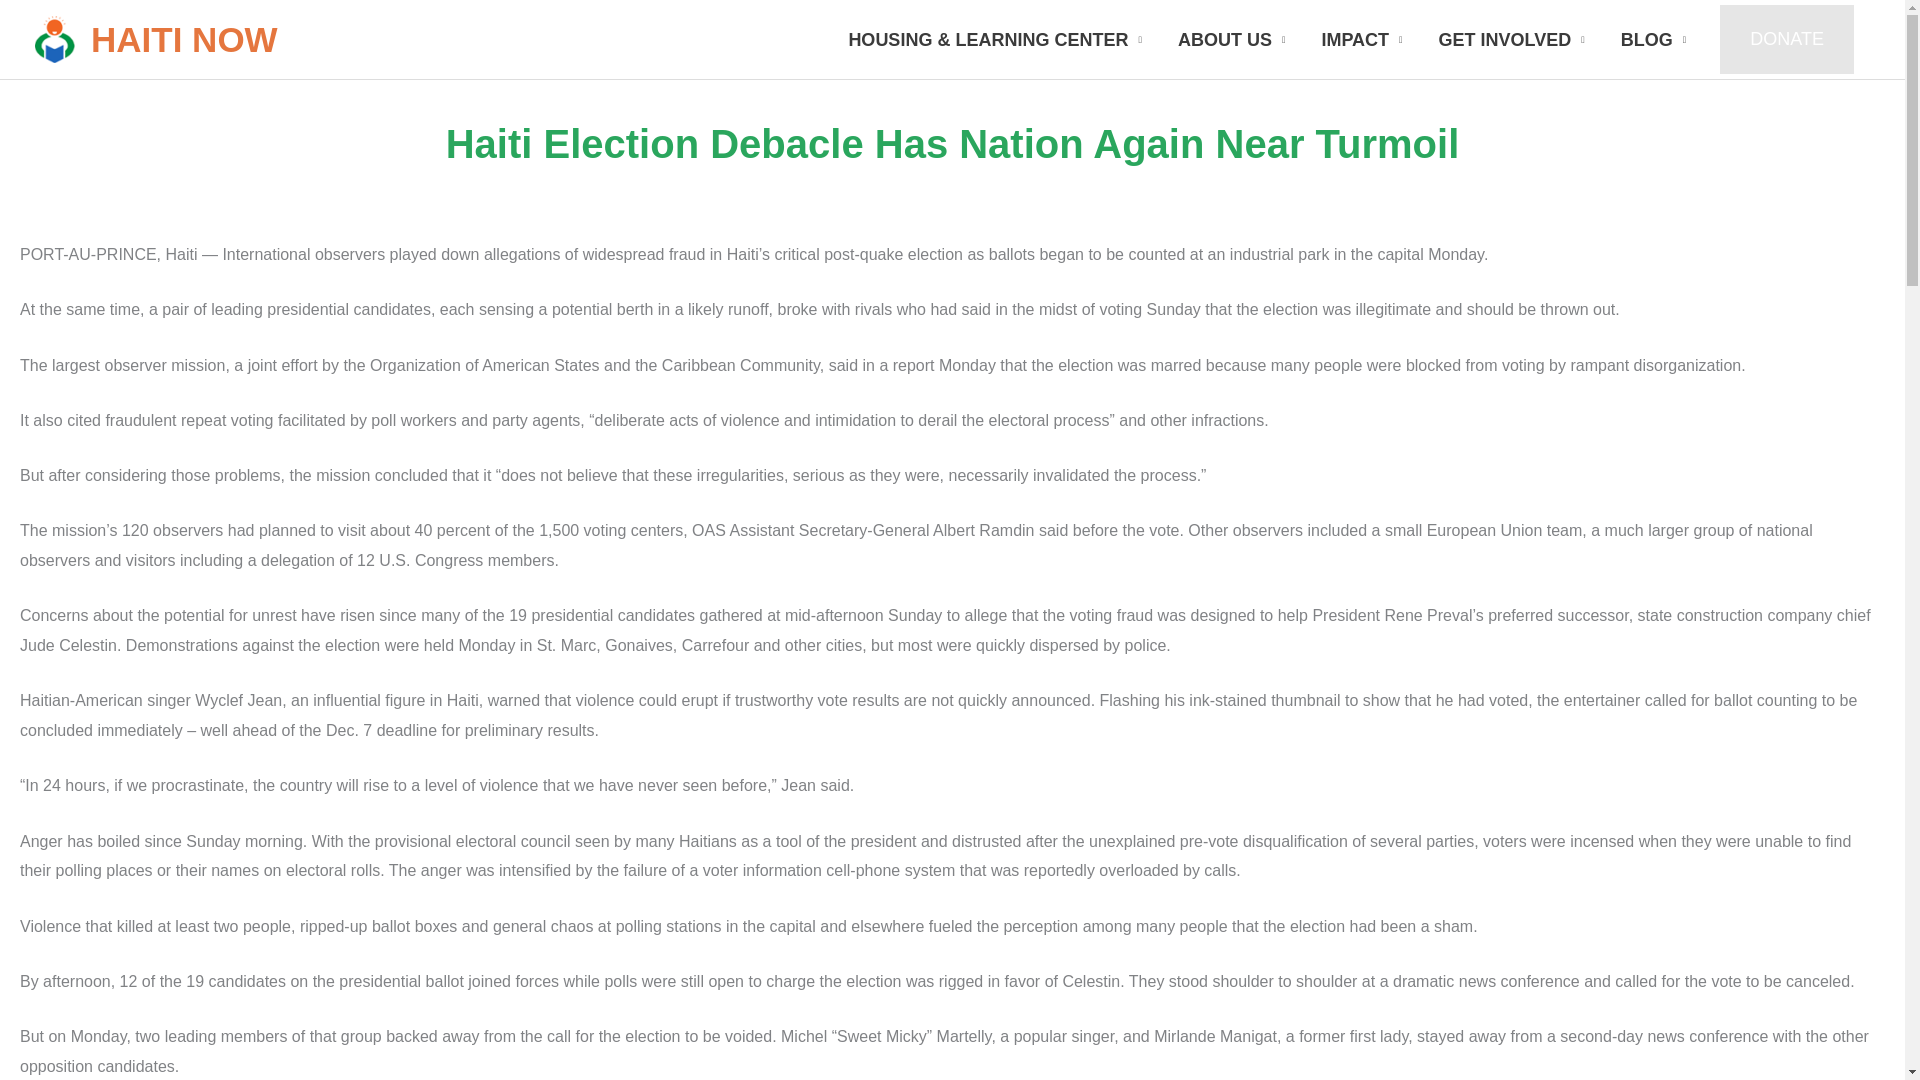 The height and width of the screenshot is (1080, 1920). What do you see at coordinates (994, 39) in the screenshot?
I see `Programs` at bounding box center [994, 39].